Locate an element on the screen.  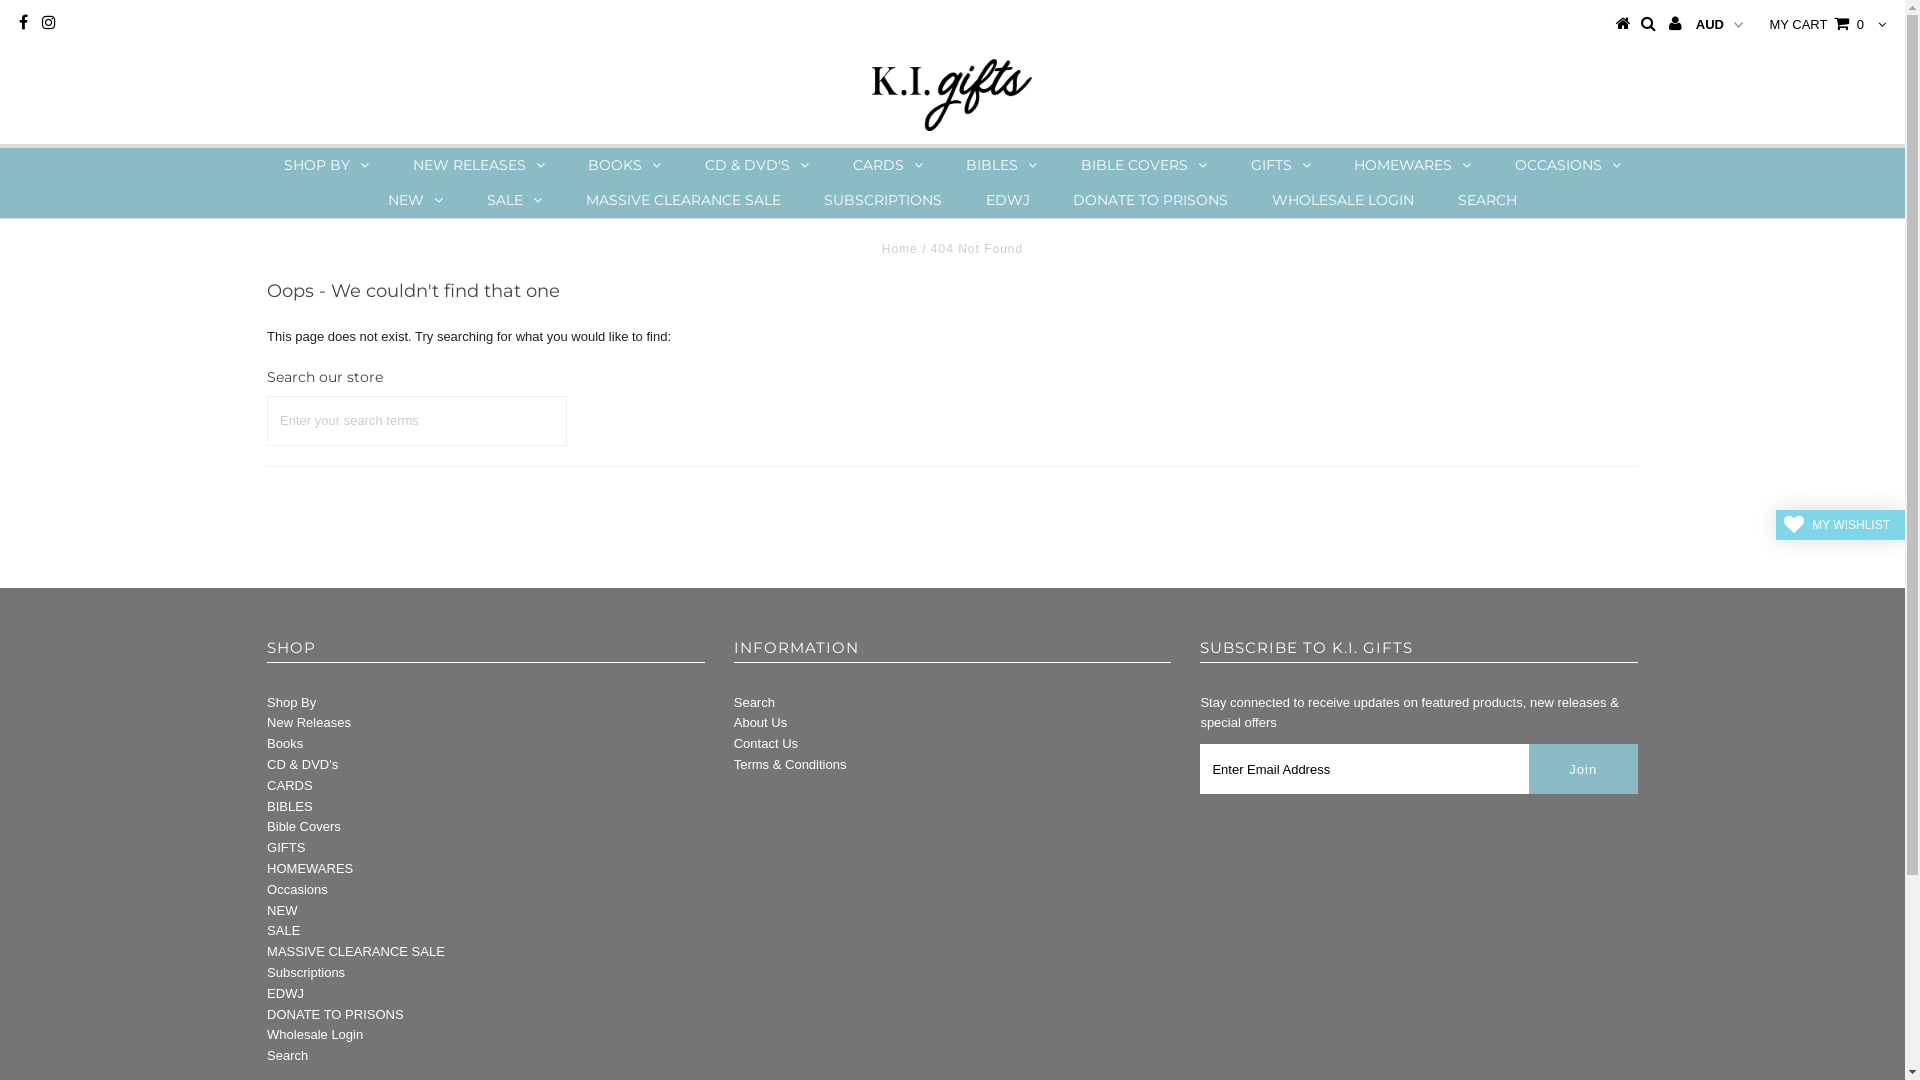
Shop By is located at coordinates (292, 702).